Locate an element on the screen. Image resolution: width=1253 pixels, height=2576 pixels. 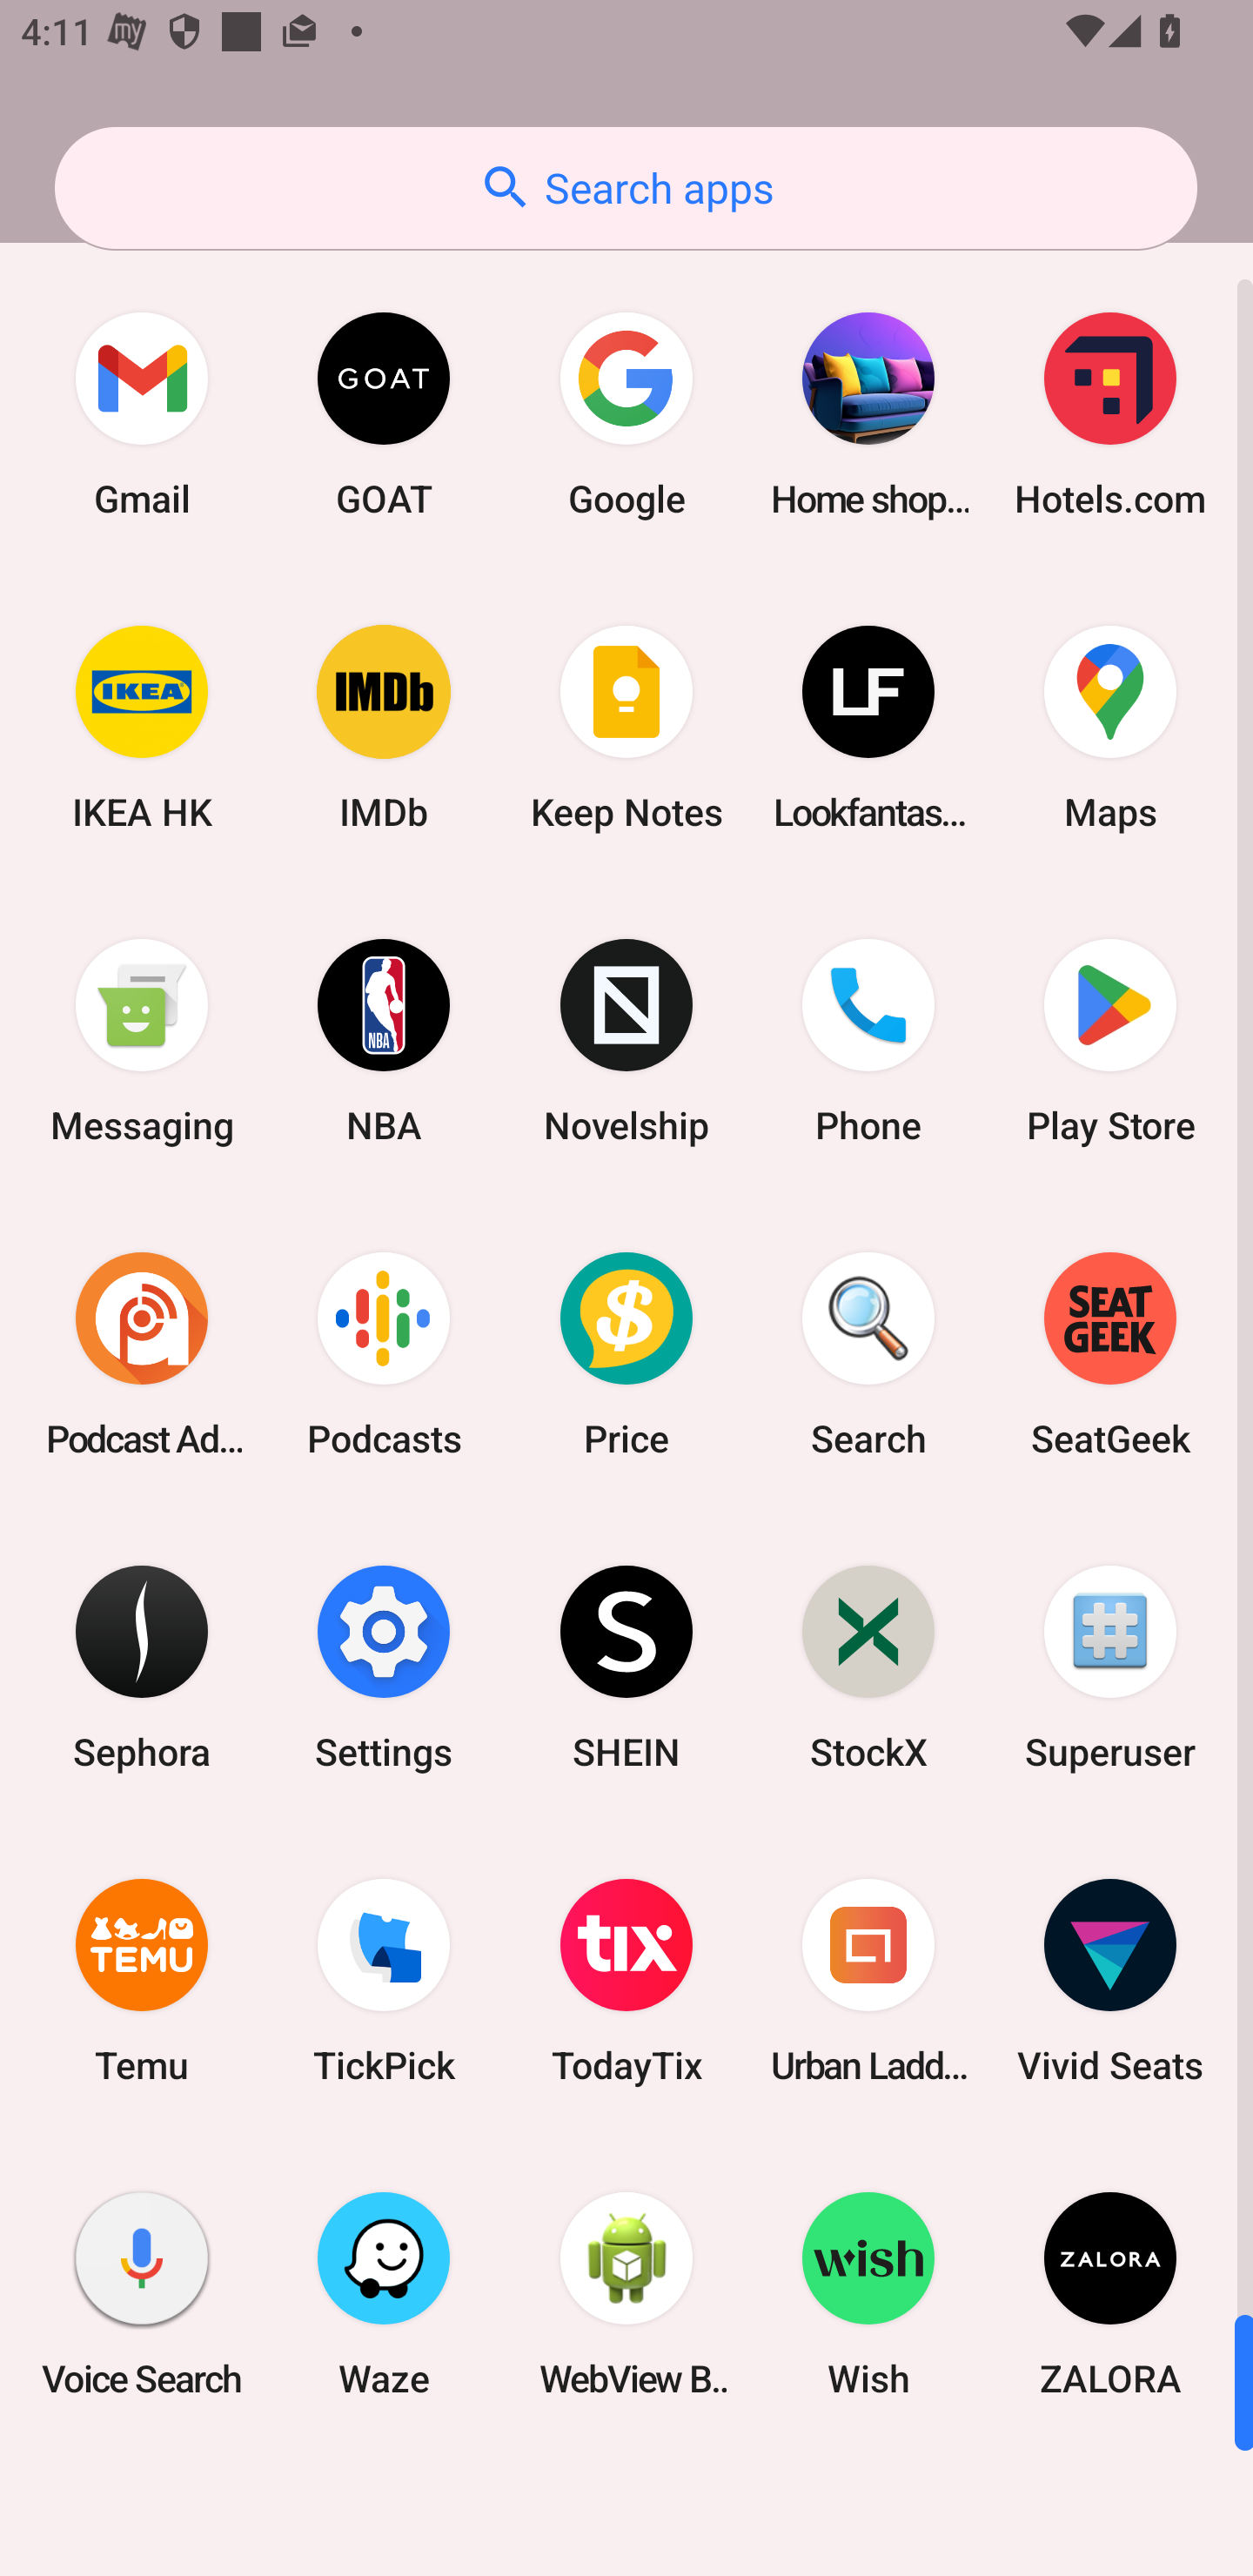
Lookfantastic is located at coordinates (868, 728).